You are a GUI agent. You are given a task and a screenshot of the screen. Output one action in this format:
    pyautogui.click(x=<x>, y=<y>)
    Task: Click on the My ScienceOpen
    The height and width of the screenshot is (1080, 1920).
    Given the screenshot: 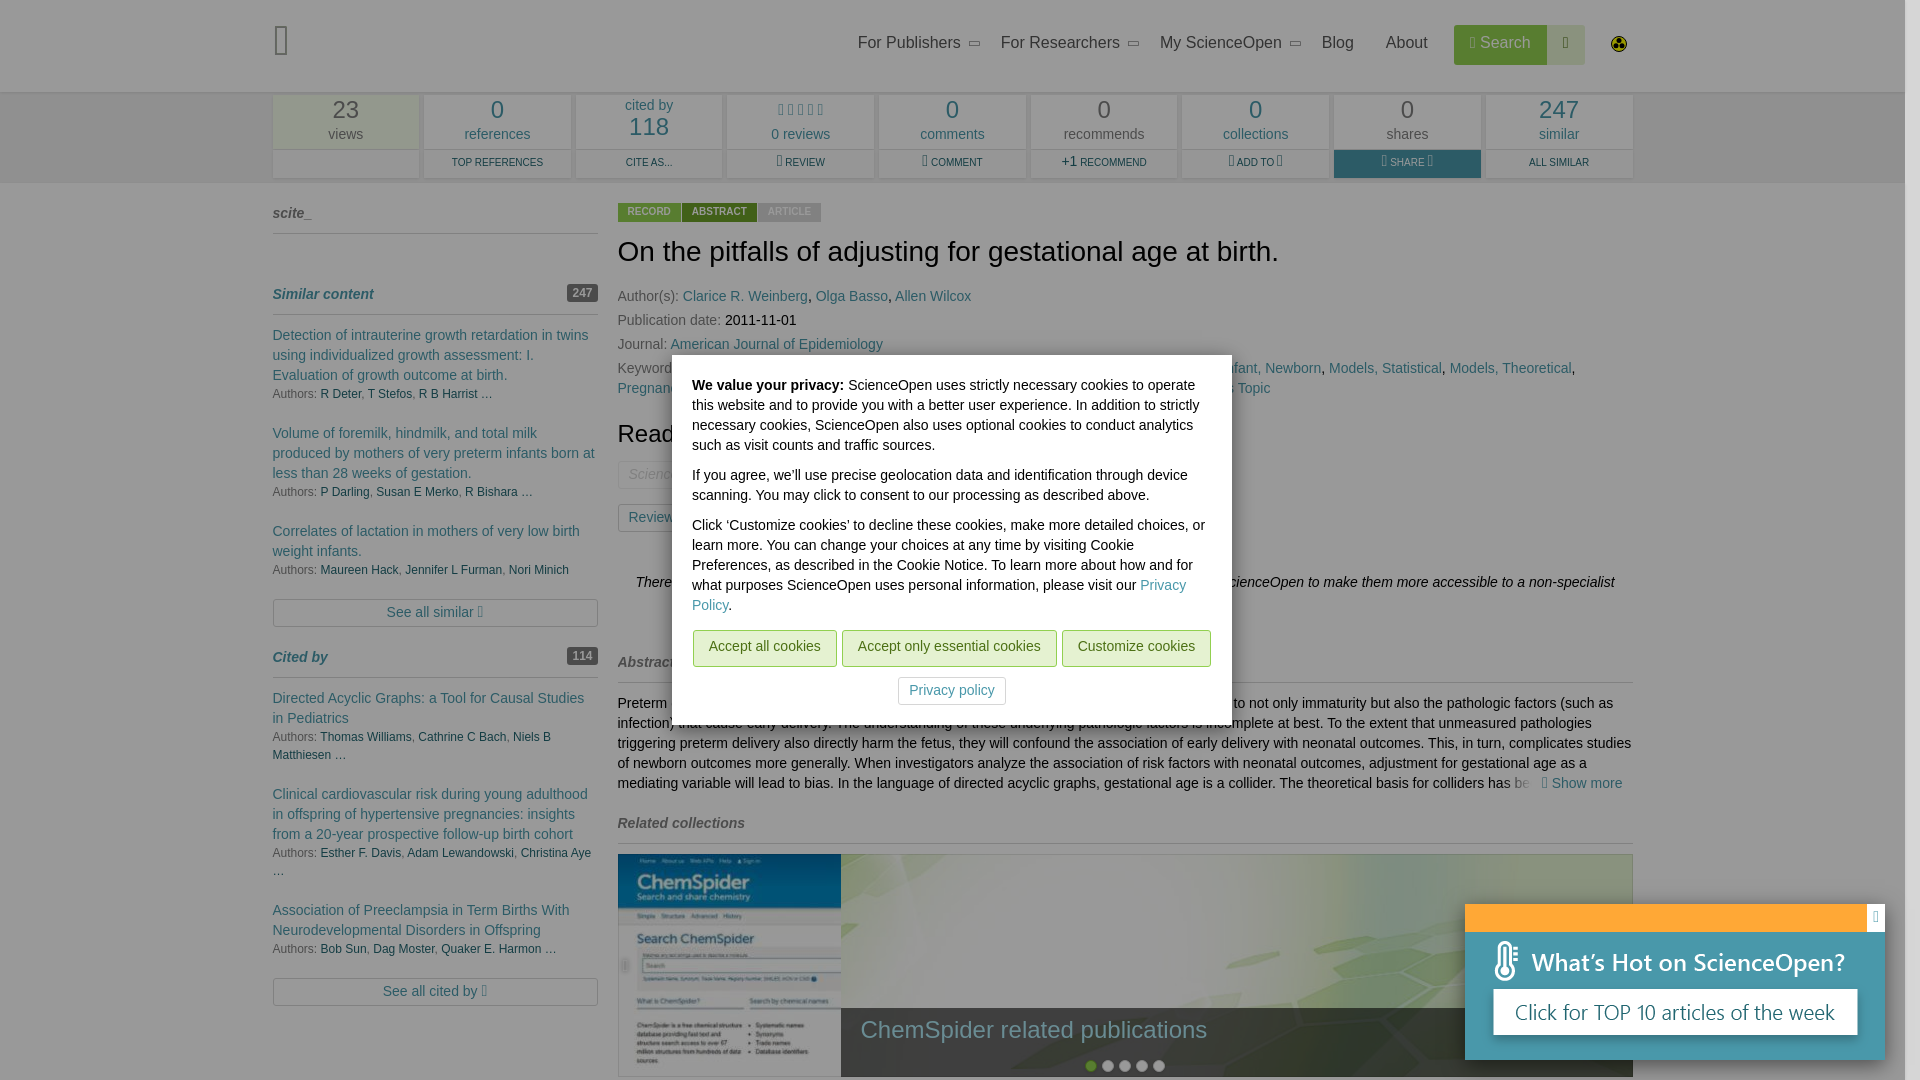 What is the action you would take?
    pyautogui.click(x=1500, y=44)
    